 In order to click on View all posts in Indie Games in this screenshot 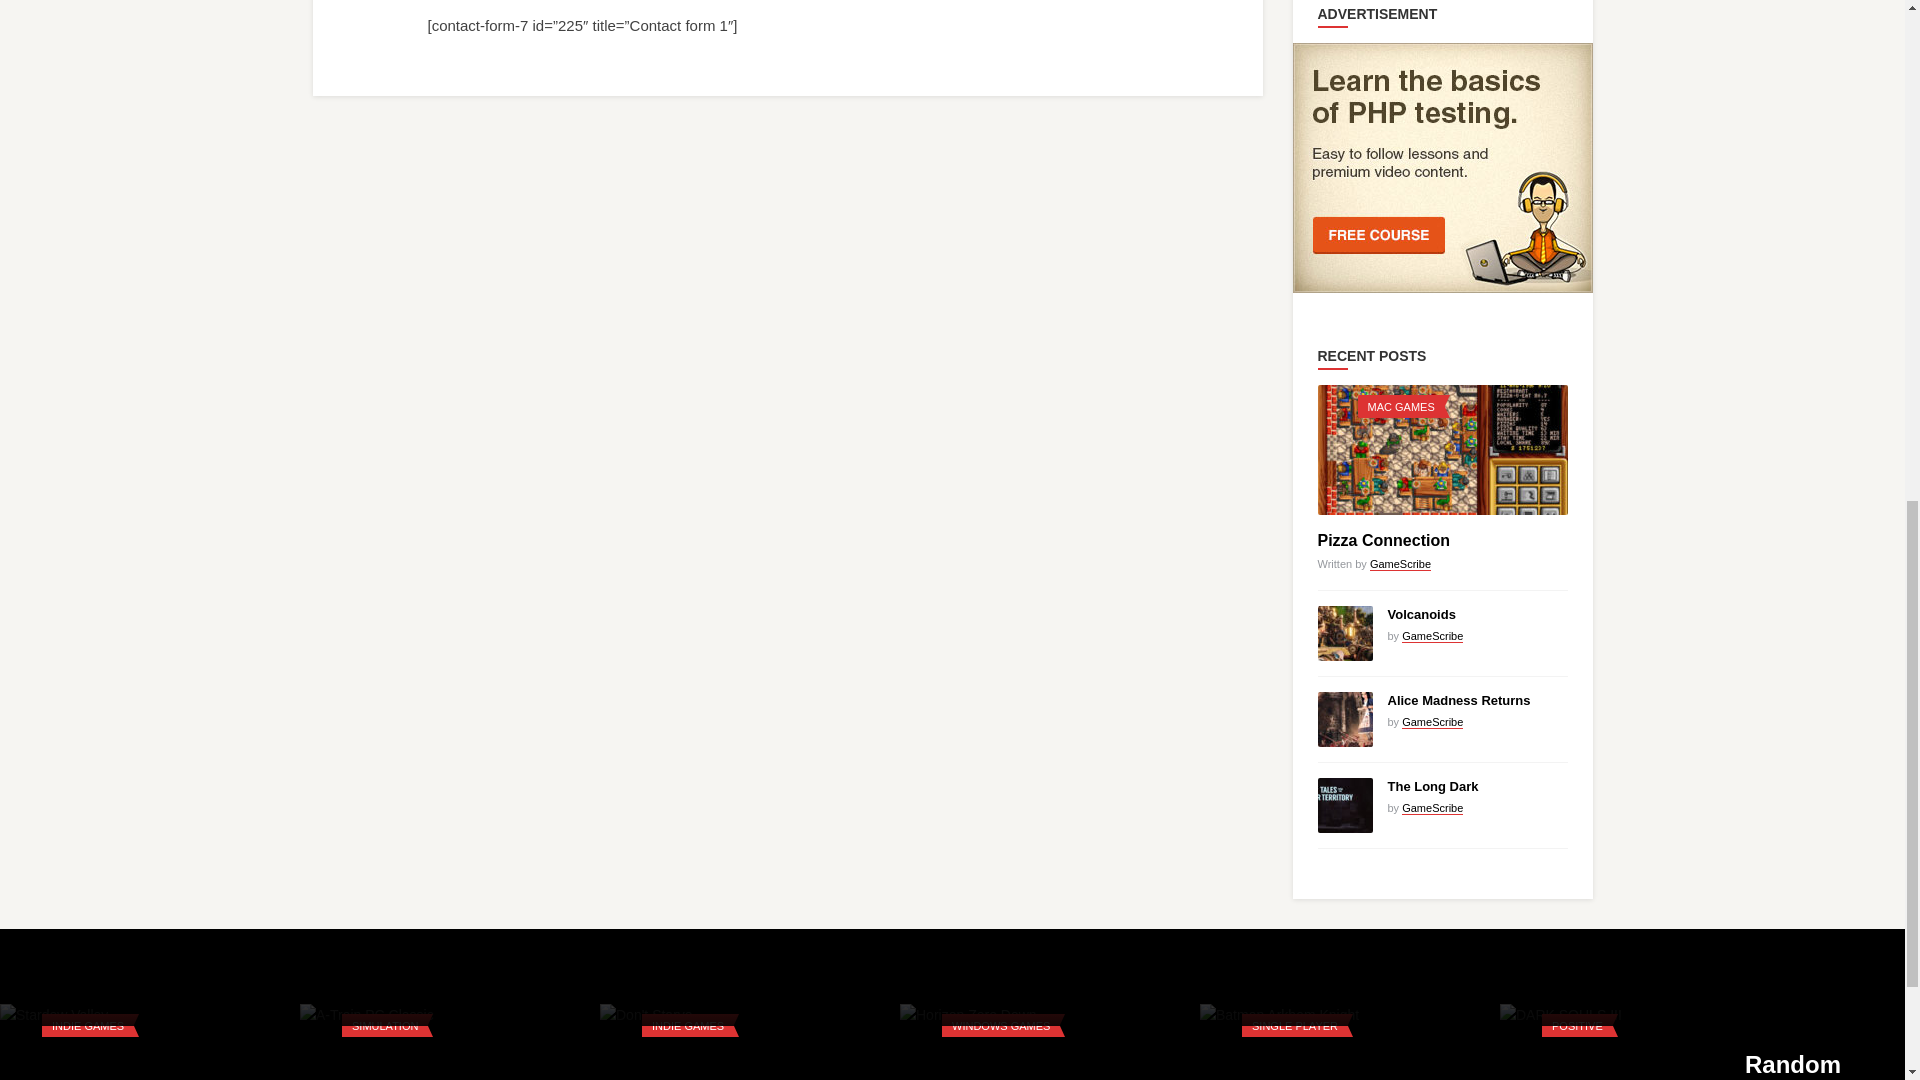, I will do `click(88, 1026)`.